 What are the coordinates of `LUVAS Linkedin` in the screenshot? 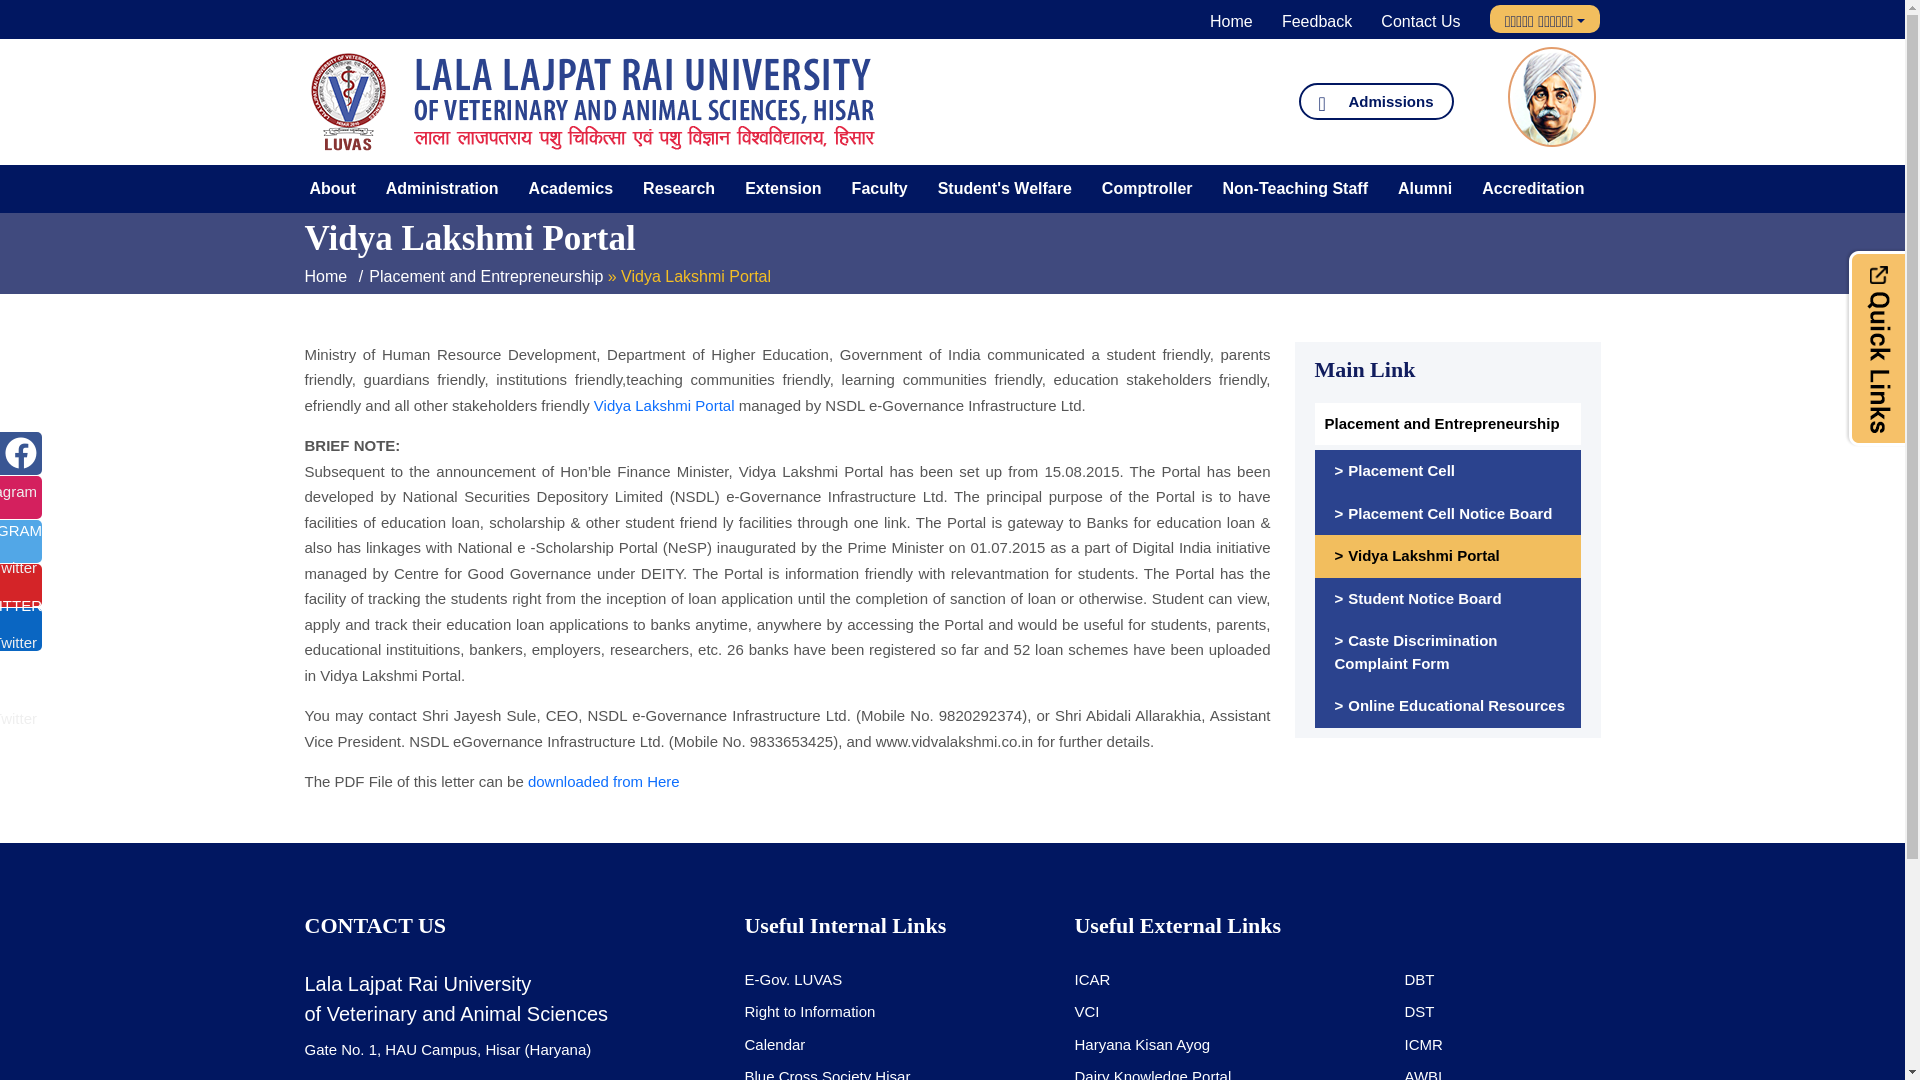 It's located at (18, 720).